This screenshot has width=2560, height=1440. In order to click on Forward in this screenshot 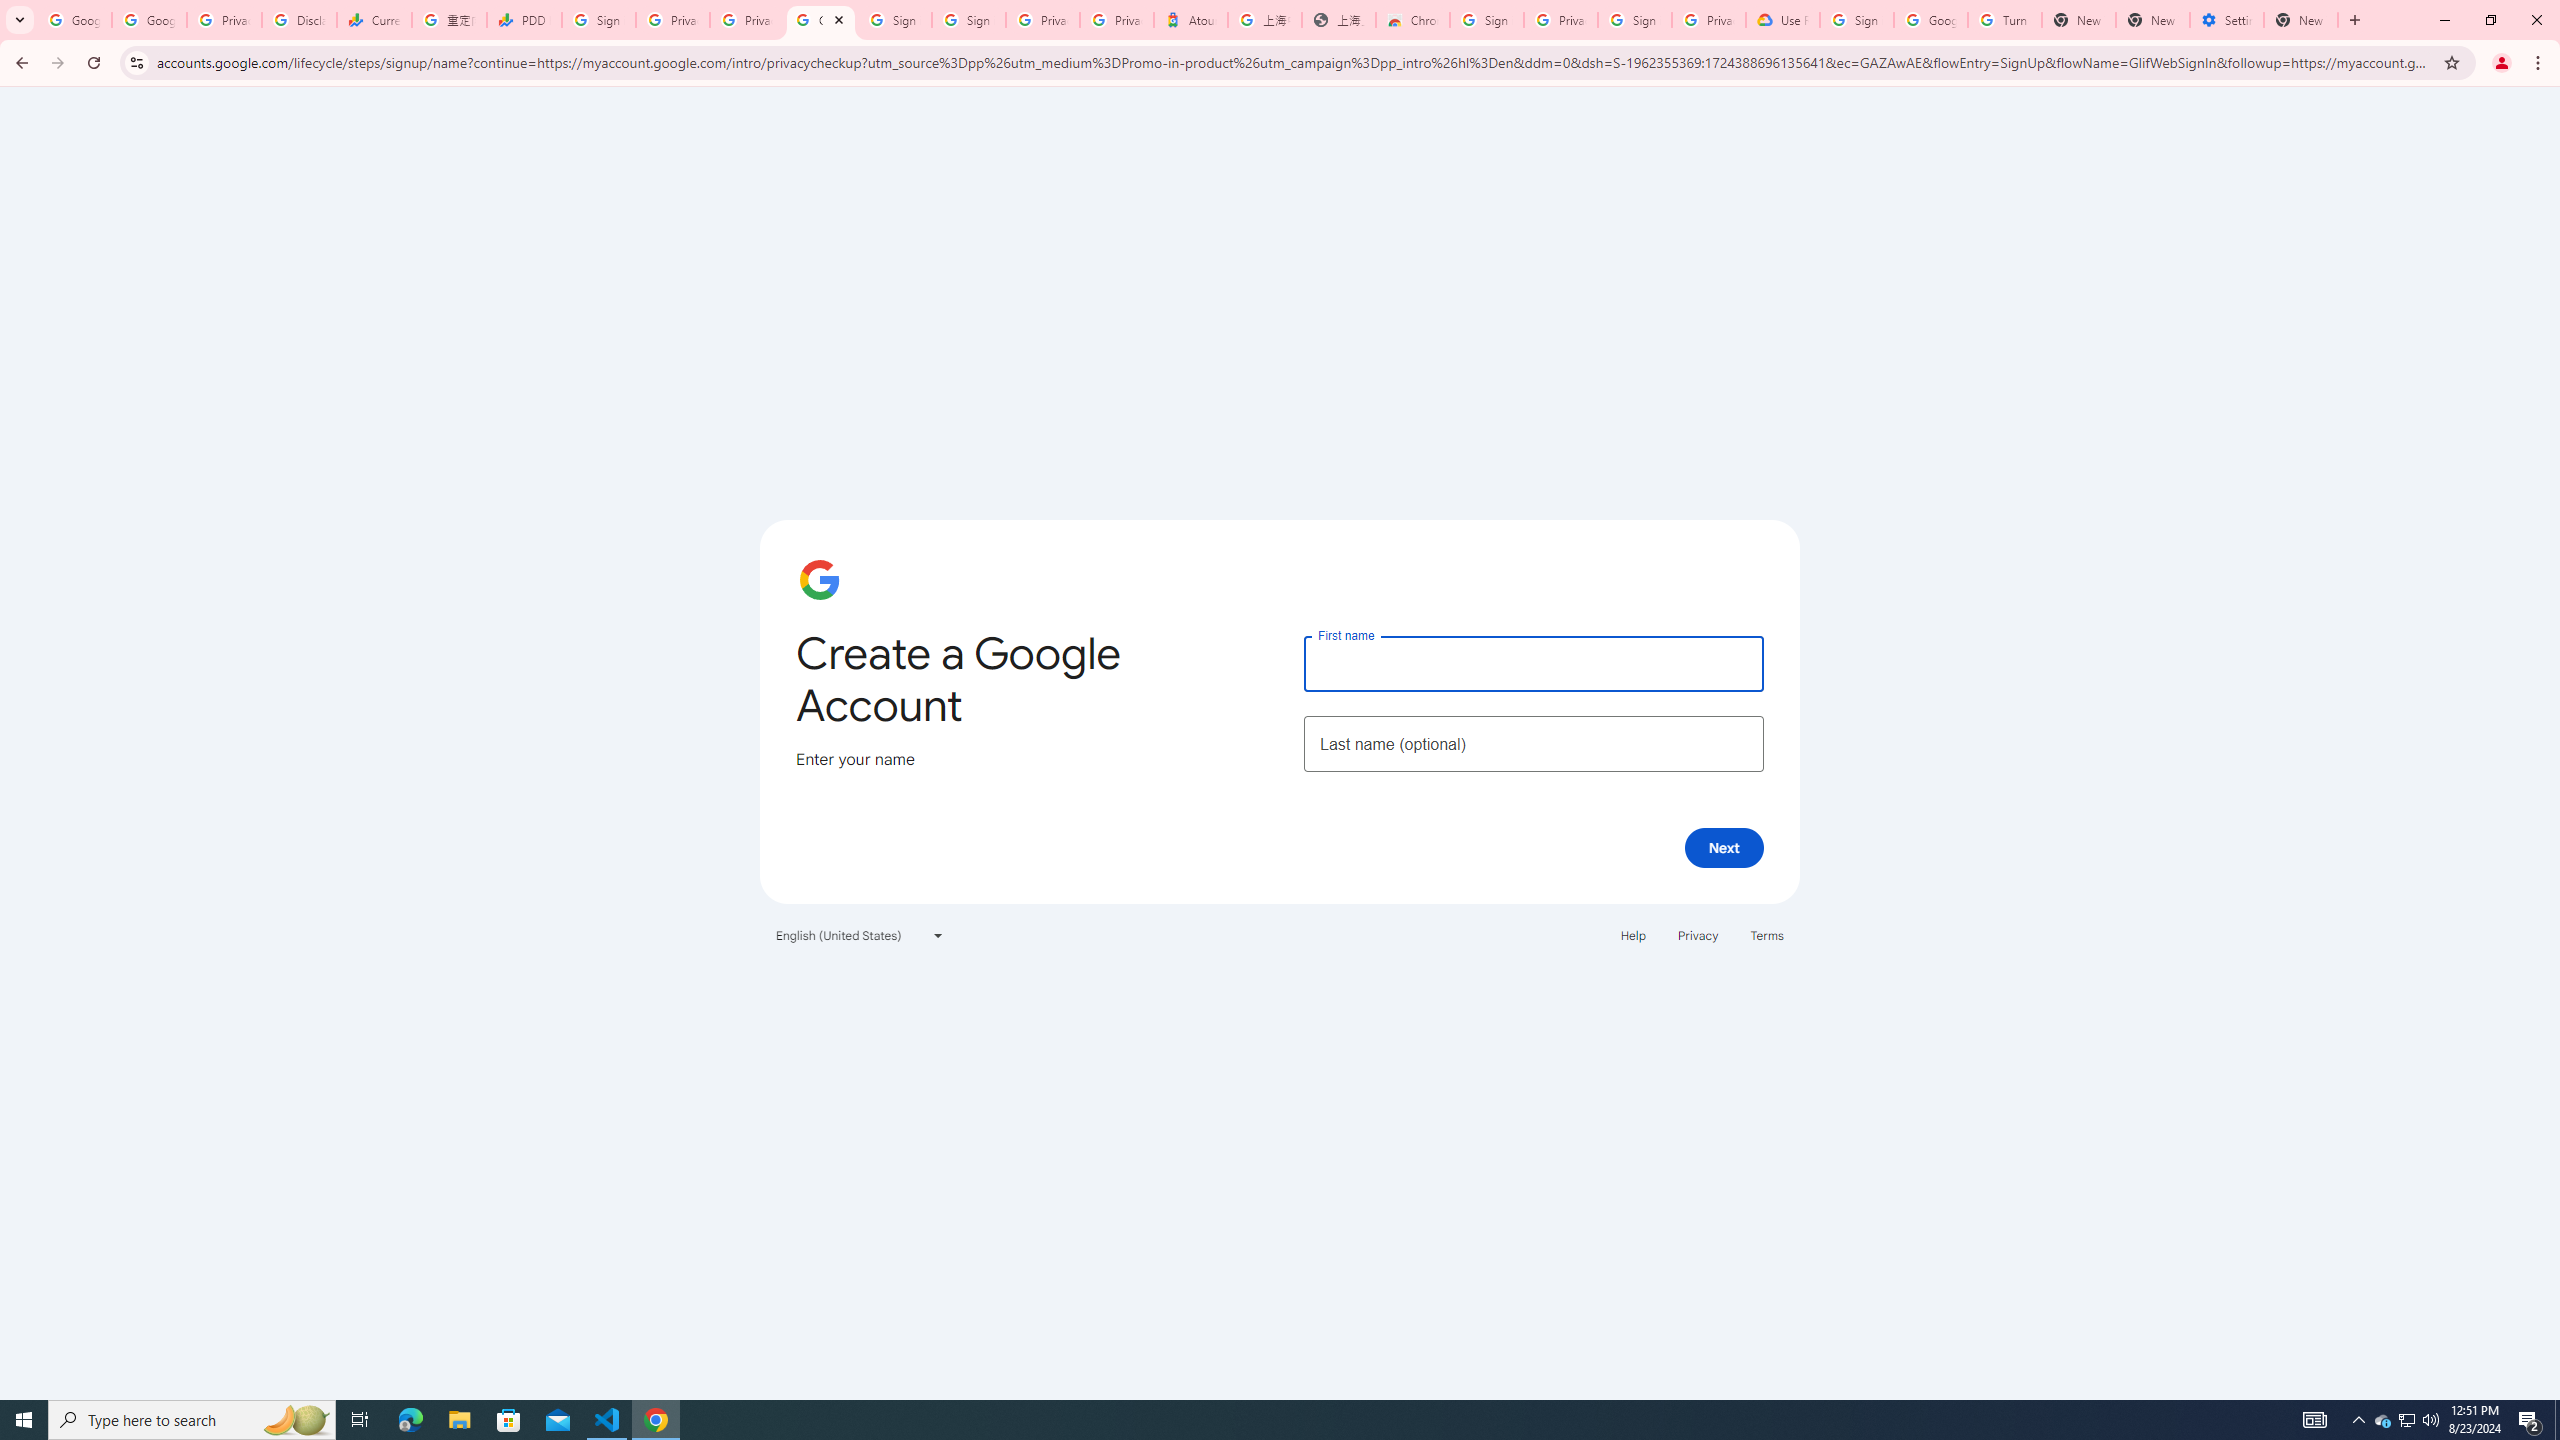, I will do `click(57, 63)`.